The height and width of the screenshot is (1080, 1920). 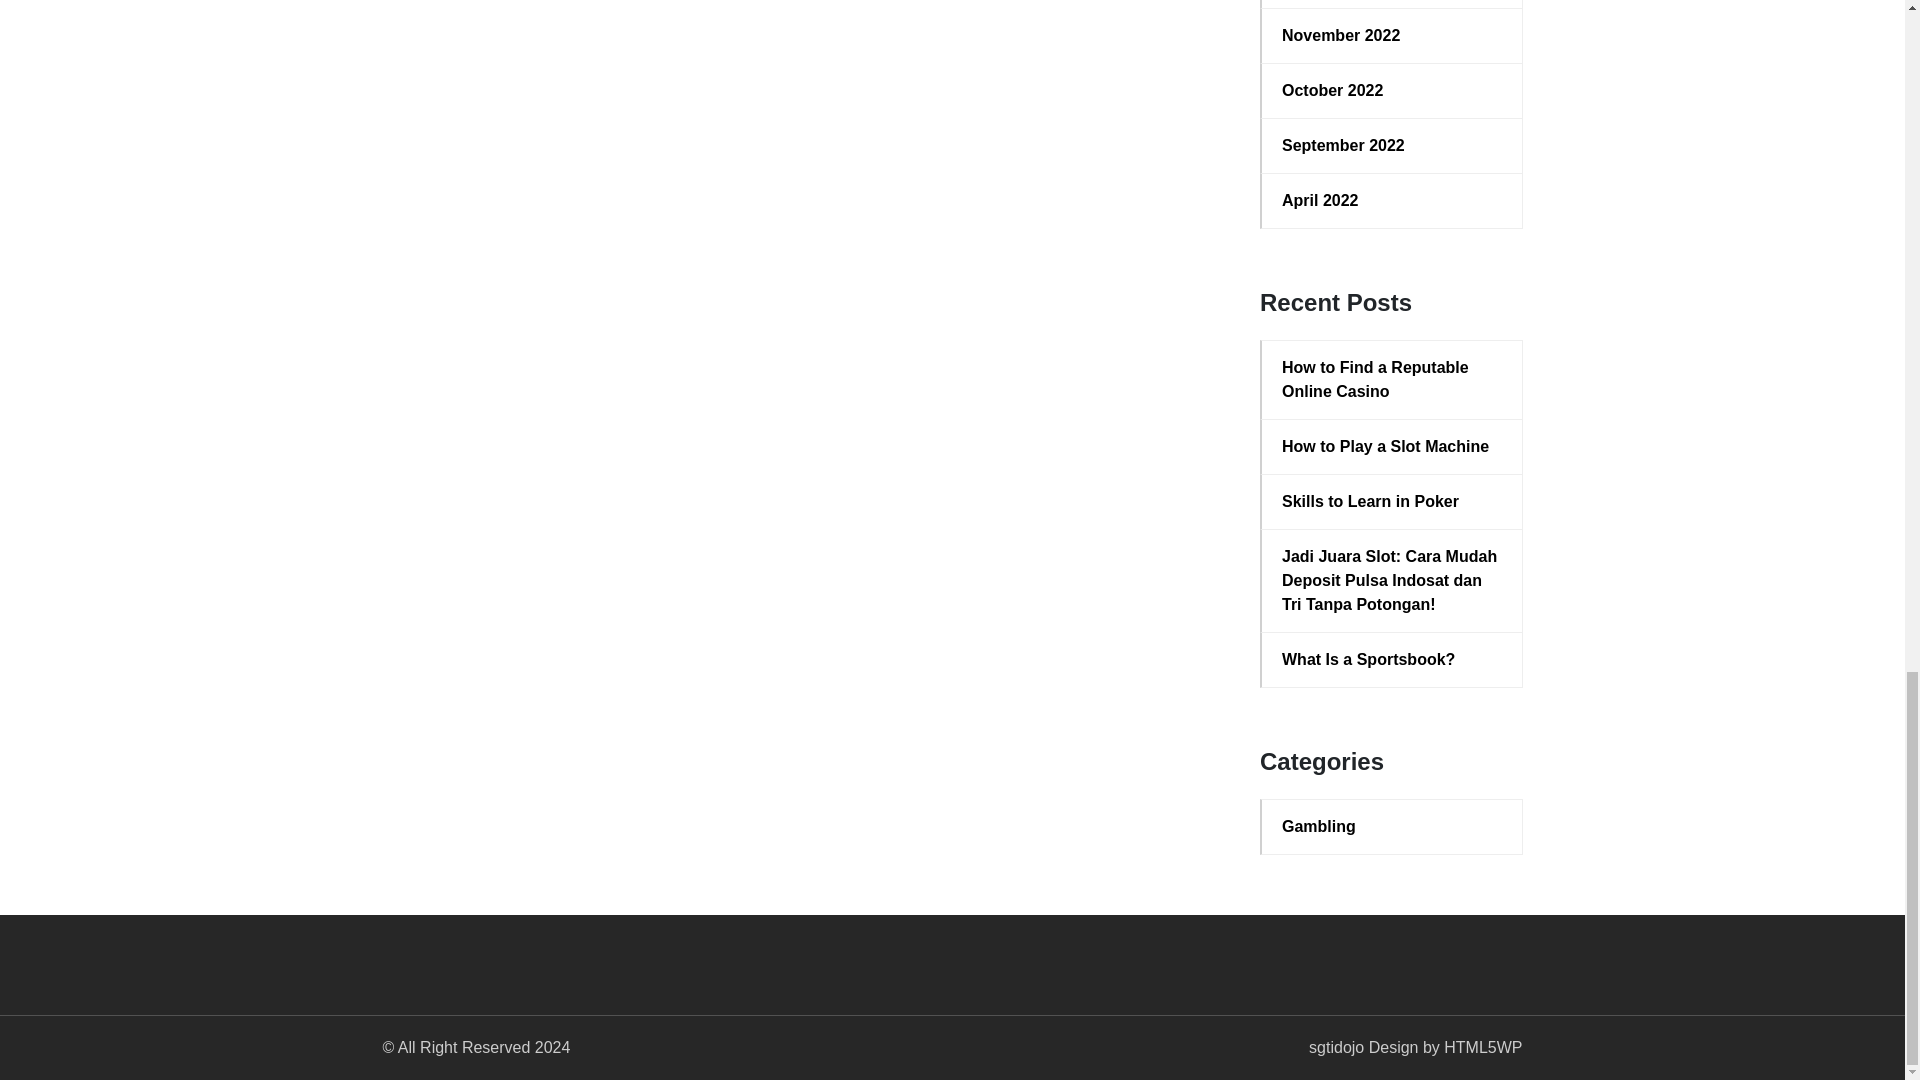 What do you see at coordinates (1392, 502) in the screenshot?
I see `Skills to Learn in Poker` at bounding box center [1392, 502].